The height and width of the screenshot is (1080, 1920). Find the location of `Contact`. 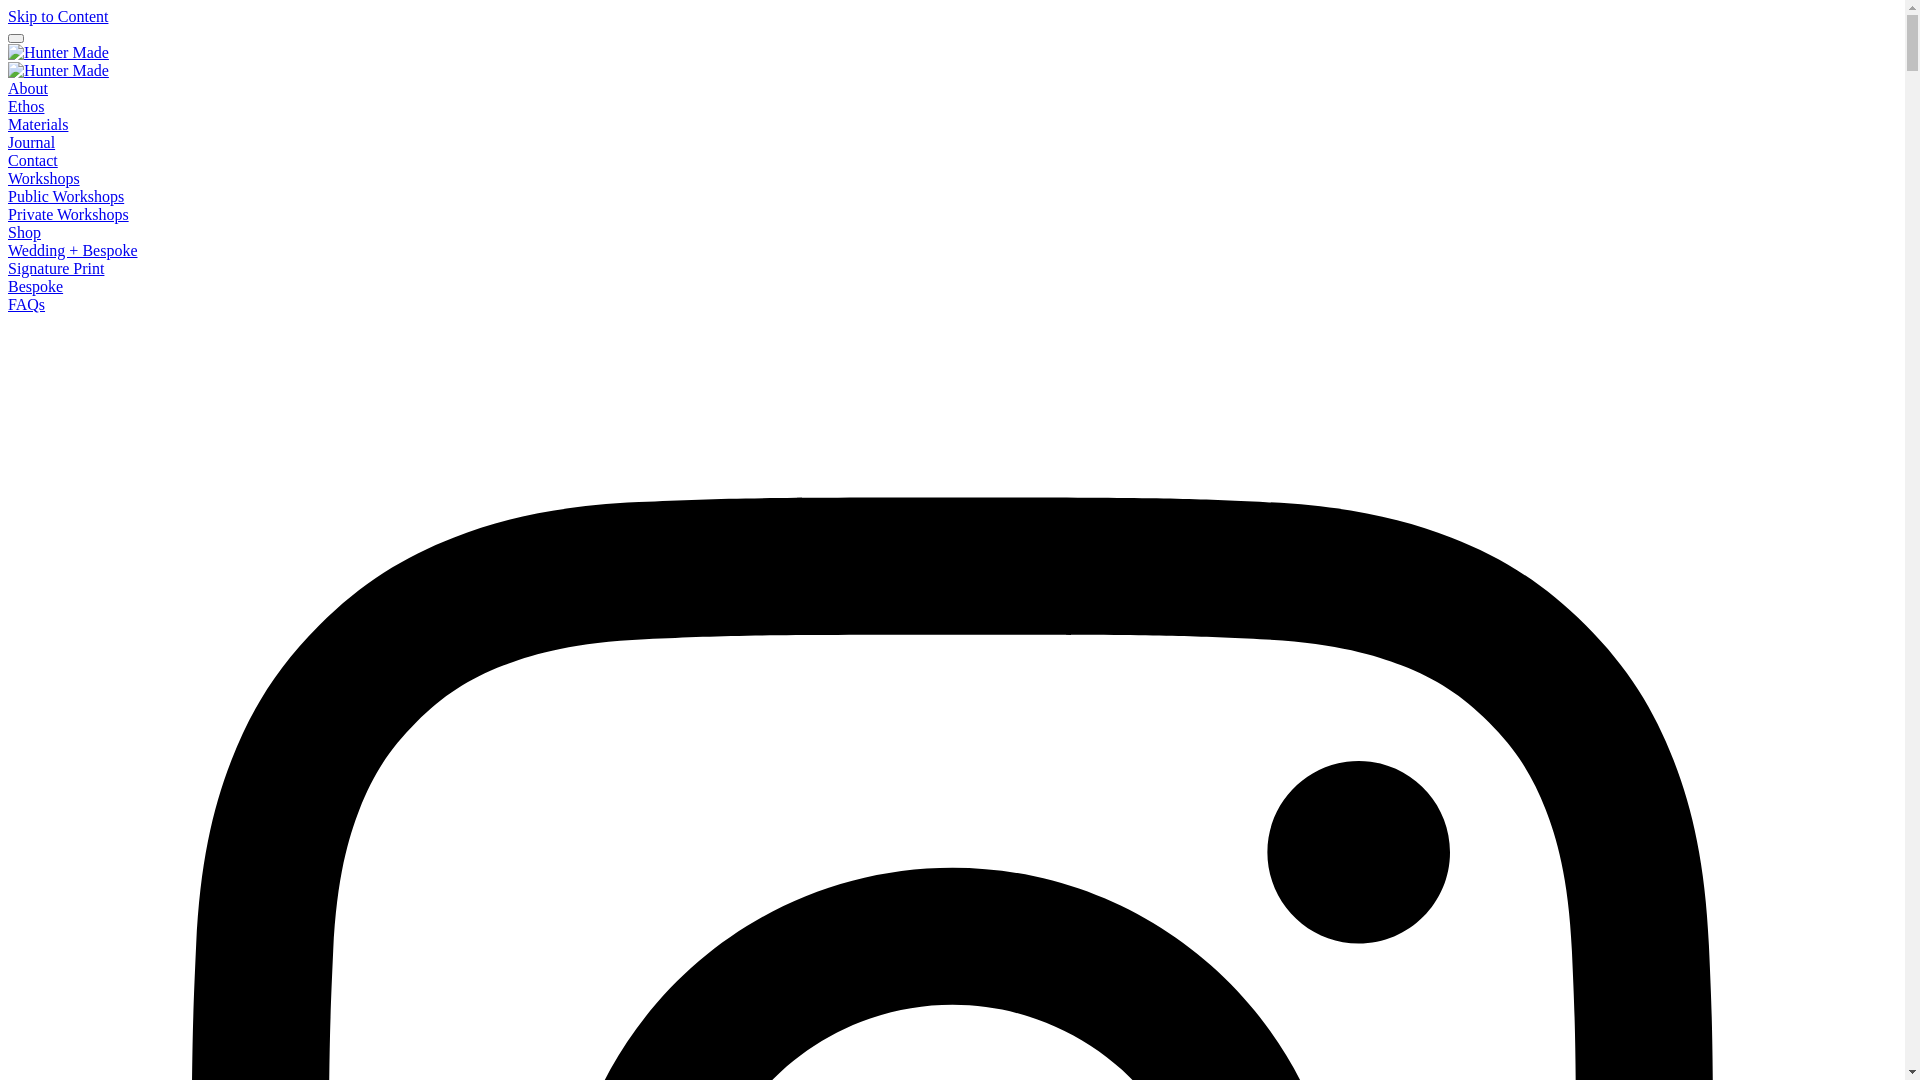

Contact is located at coordinates (33, 160).